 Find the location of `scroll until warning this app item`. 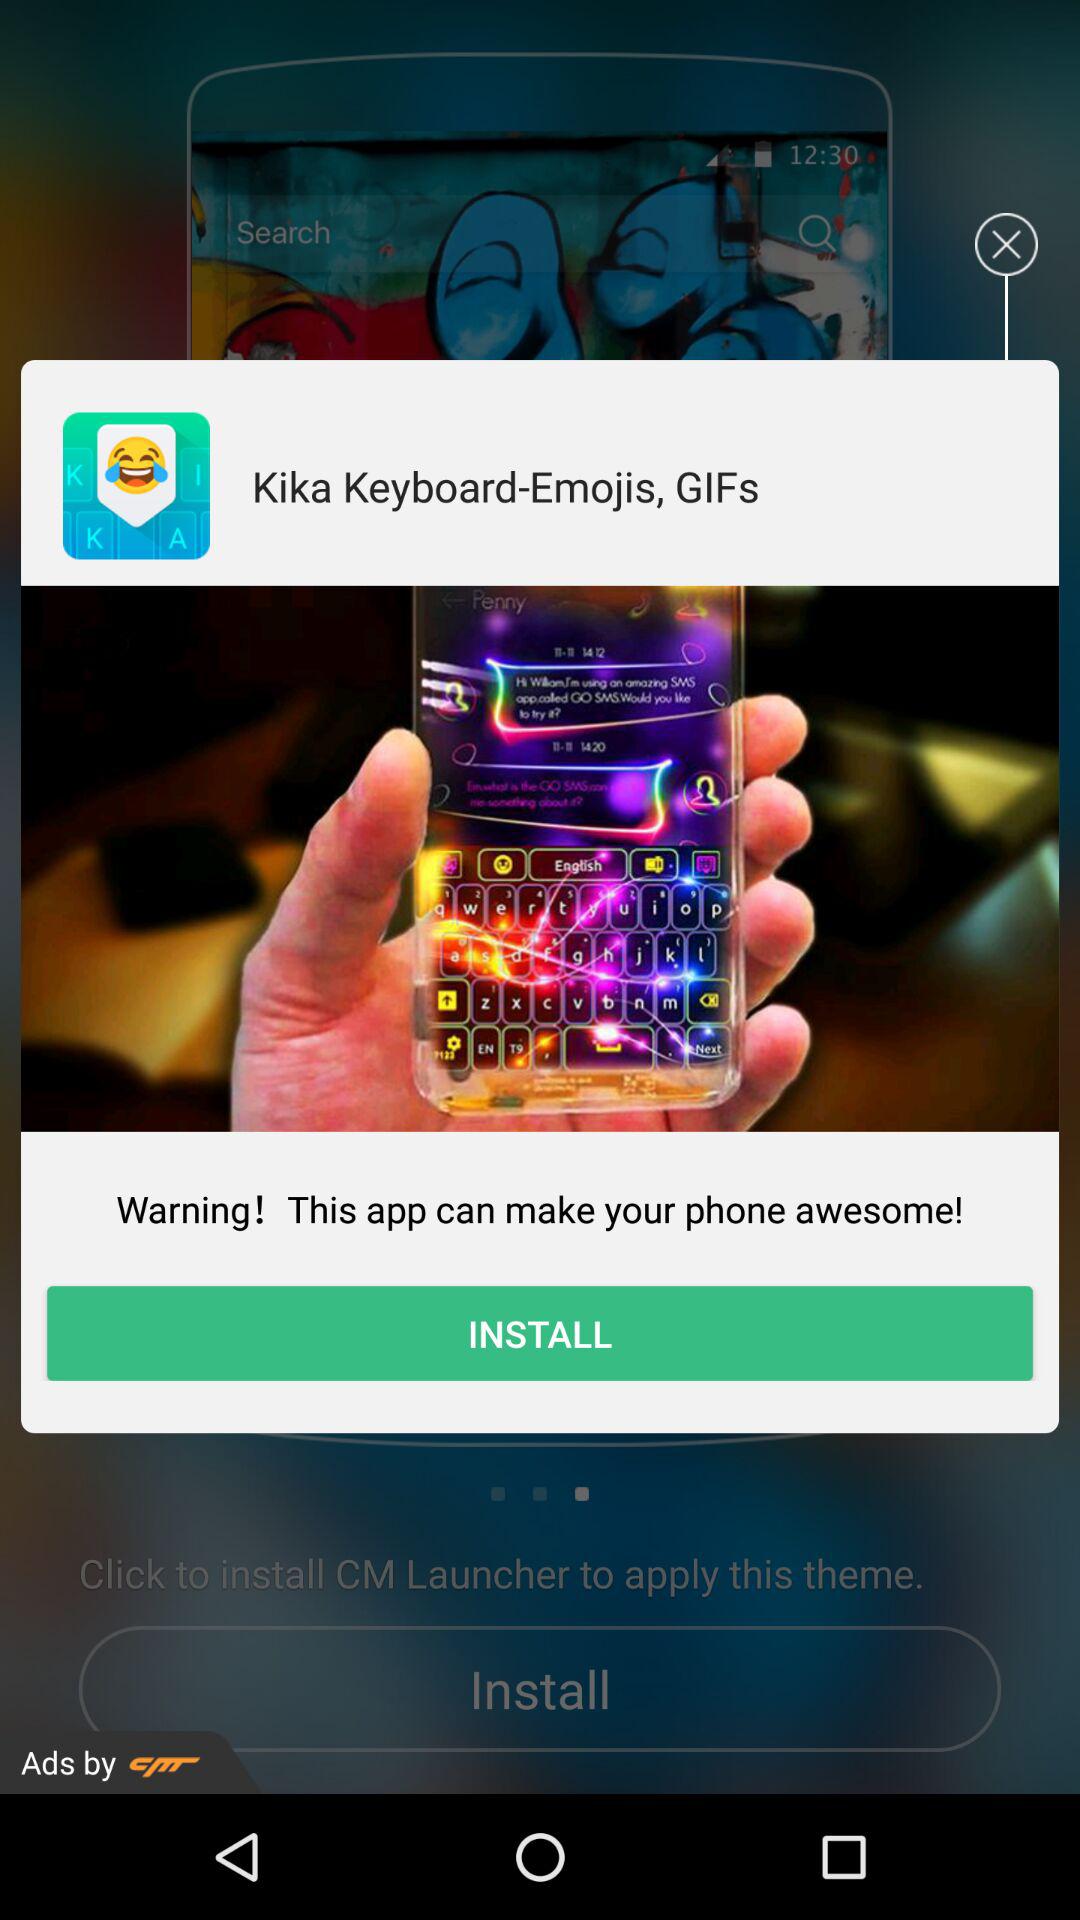

scroll until warning this app item is located at coordinates (540, 1208).